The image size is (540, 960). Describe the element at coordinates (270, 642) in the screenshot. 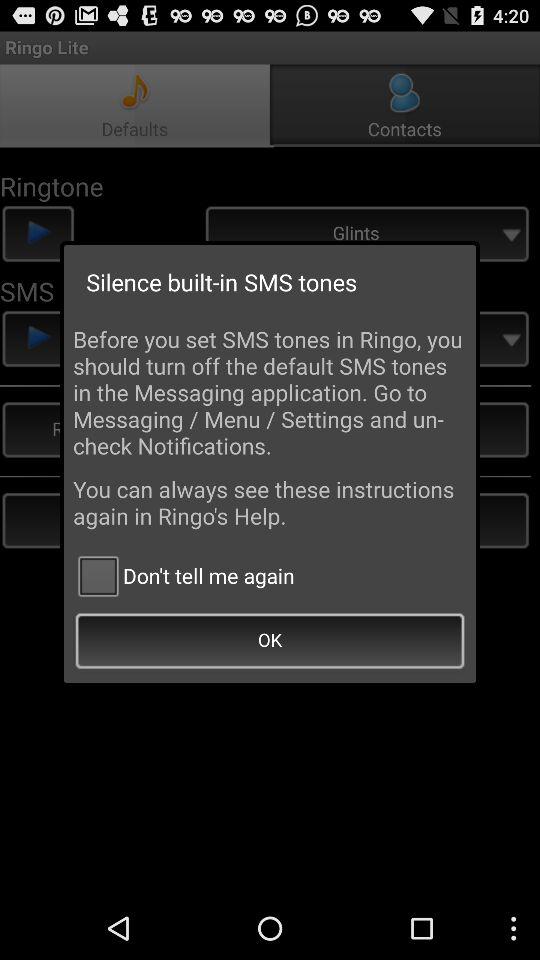

I see `open the icon below the don t tell icon` at that location.